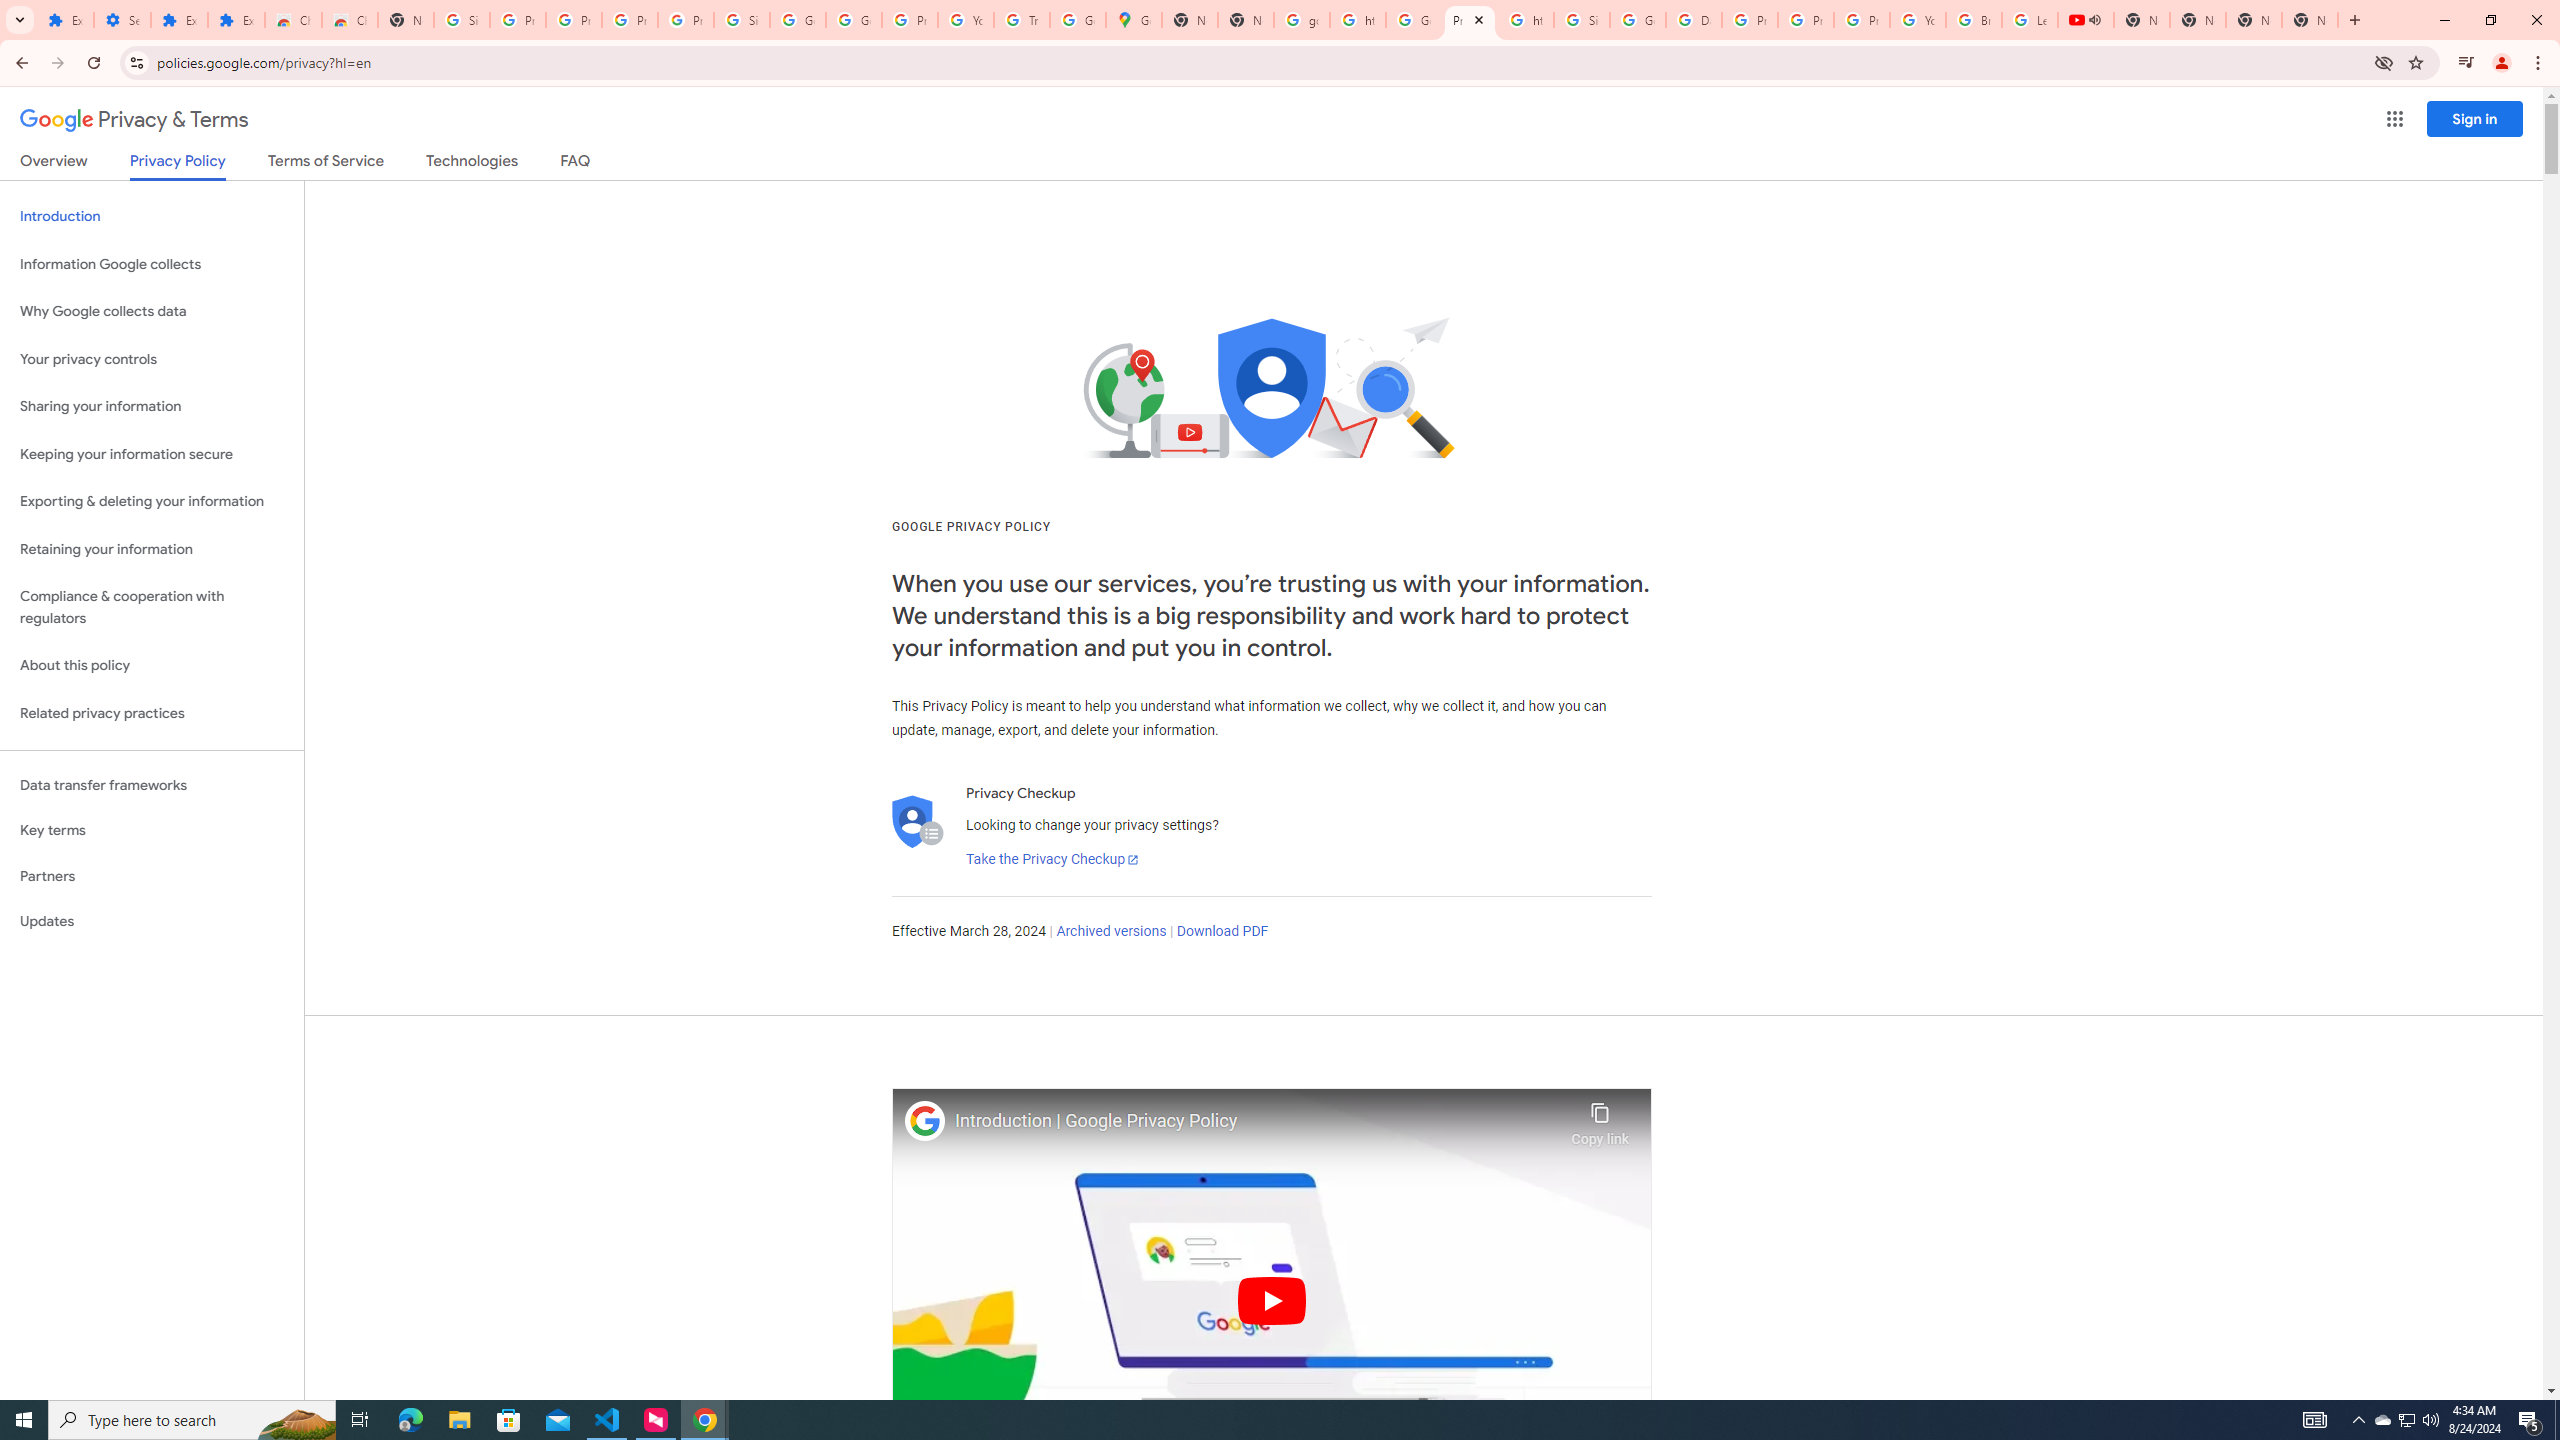 This screenshot has width=2560, height=1440. Describe the element at coordinates (152, 608) in the screenshot. I see `Compliance & cooperation with regulators` at that location.